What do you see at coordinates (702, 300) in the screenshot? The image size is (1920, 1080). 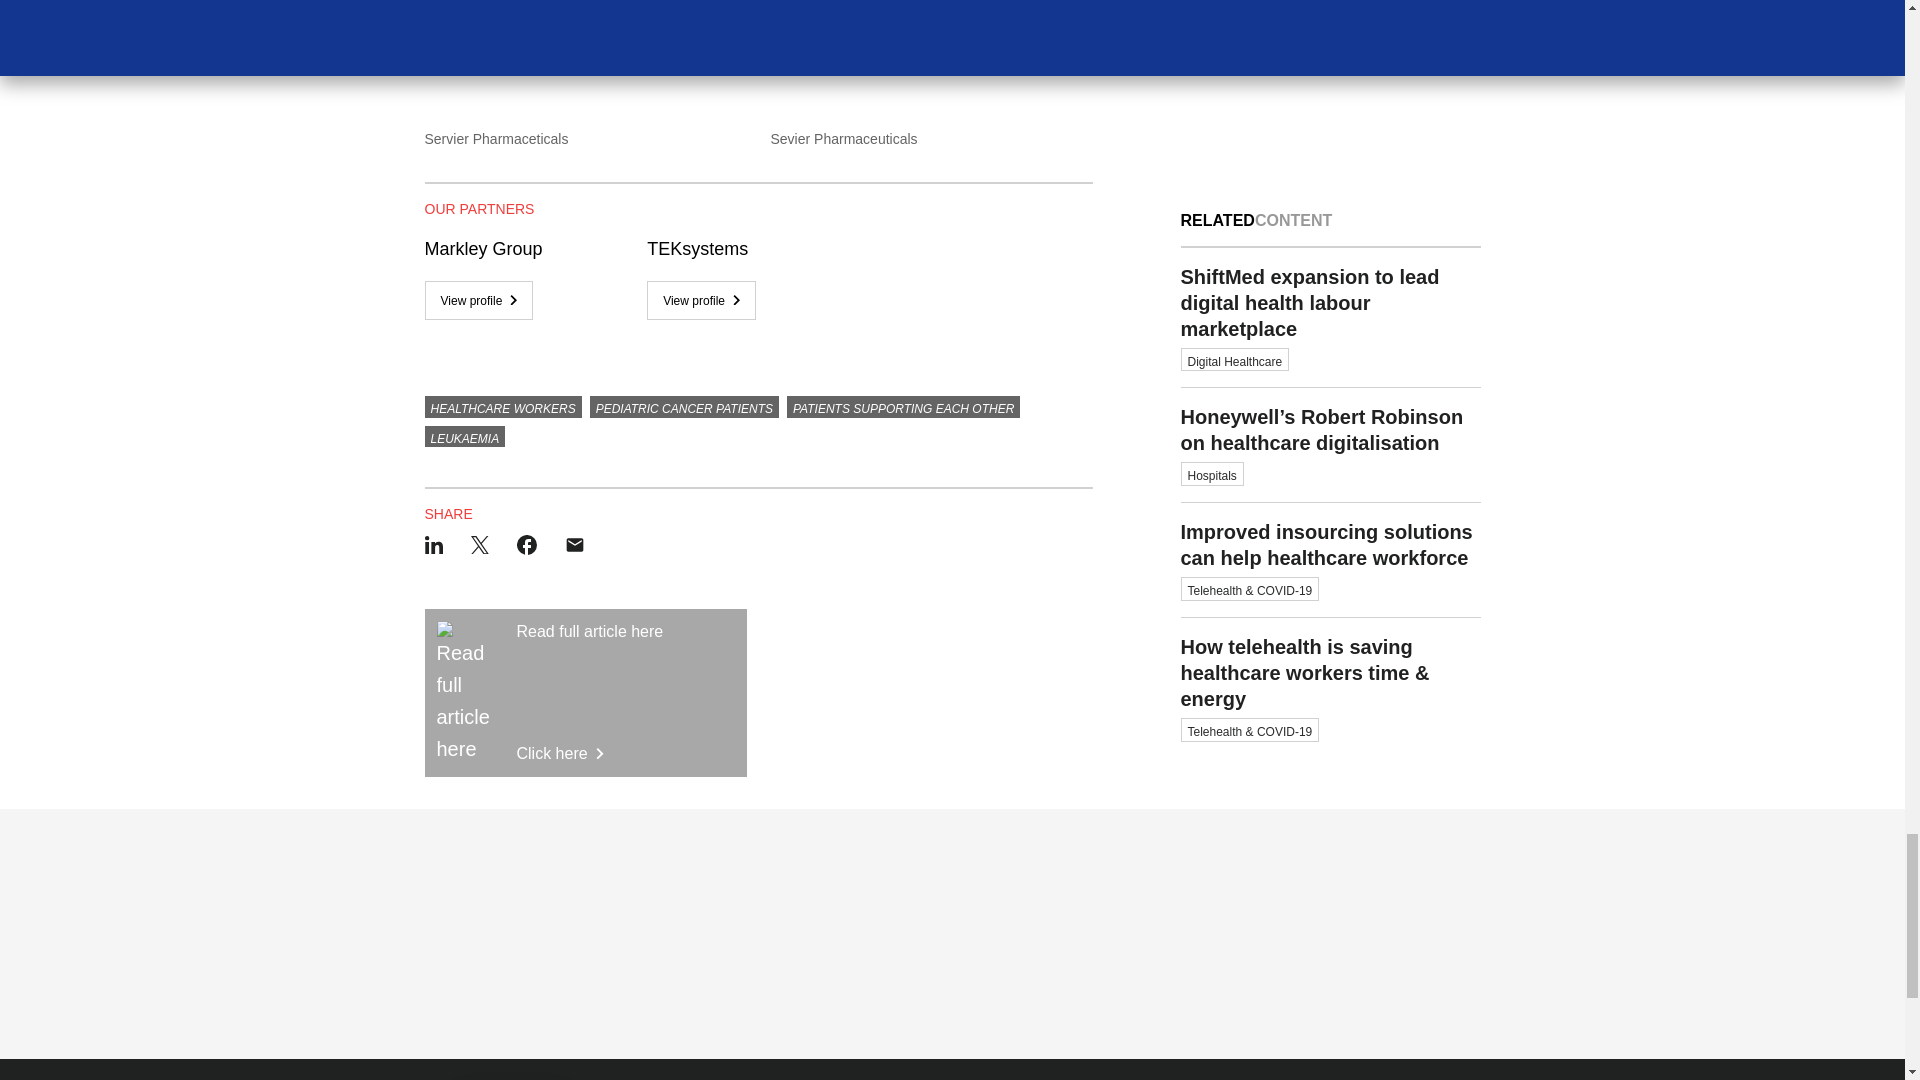 I see `View profile` at bounding box center [702, 300].